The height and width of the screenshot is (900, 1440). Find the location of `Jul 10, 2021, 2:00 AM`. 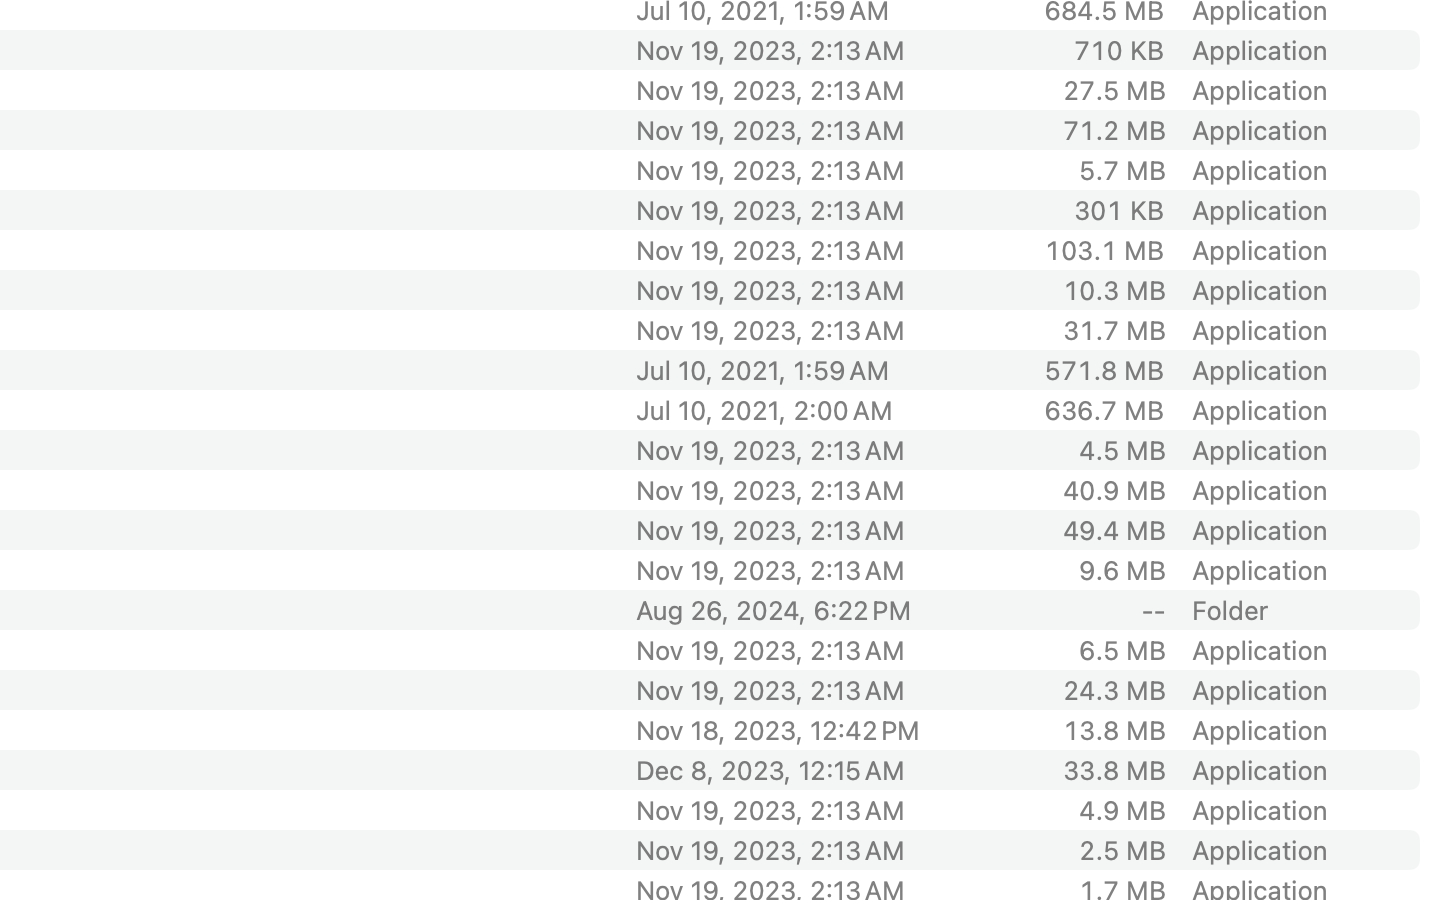

Jul 10, 2021, 2:00 AM is located at coordinates (803, 410).